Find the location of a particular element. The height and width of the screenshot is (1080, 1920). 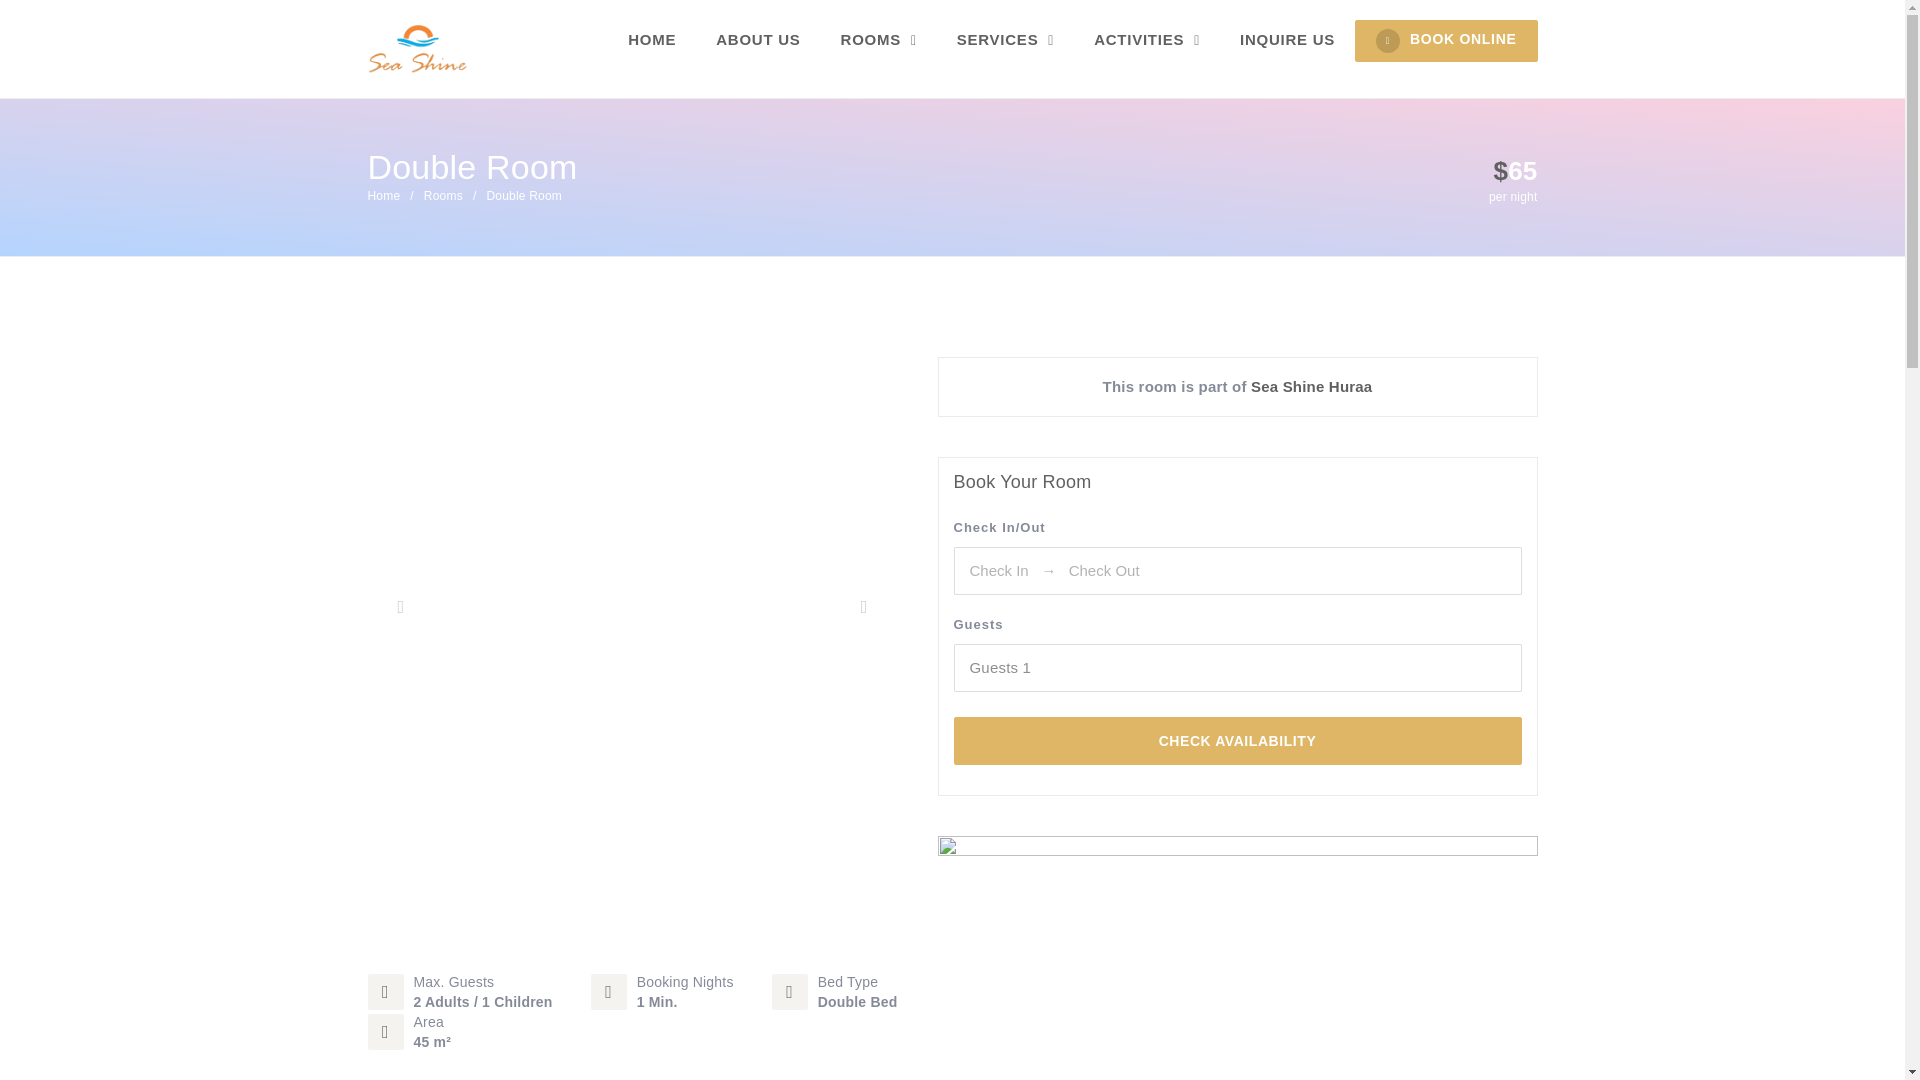

Rooms is located at coordinates (443, 196).